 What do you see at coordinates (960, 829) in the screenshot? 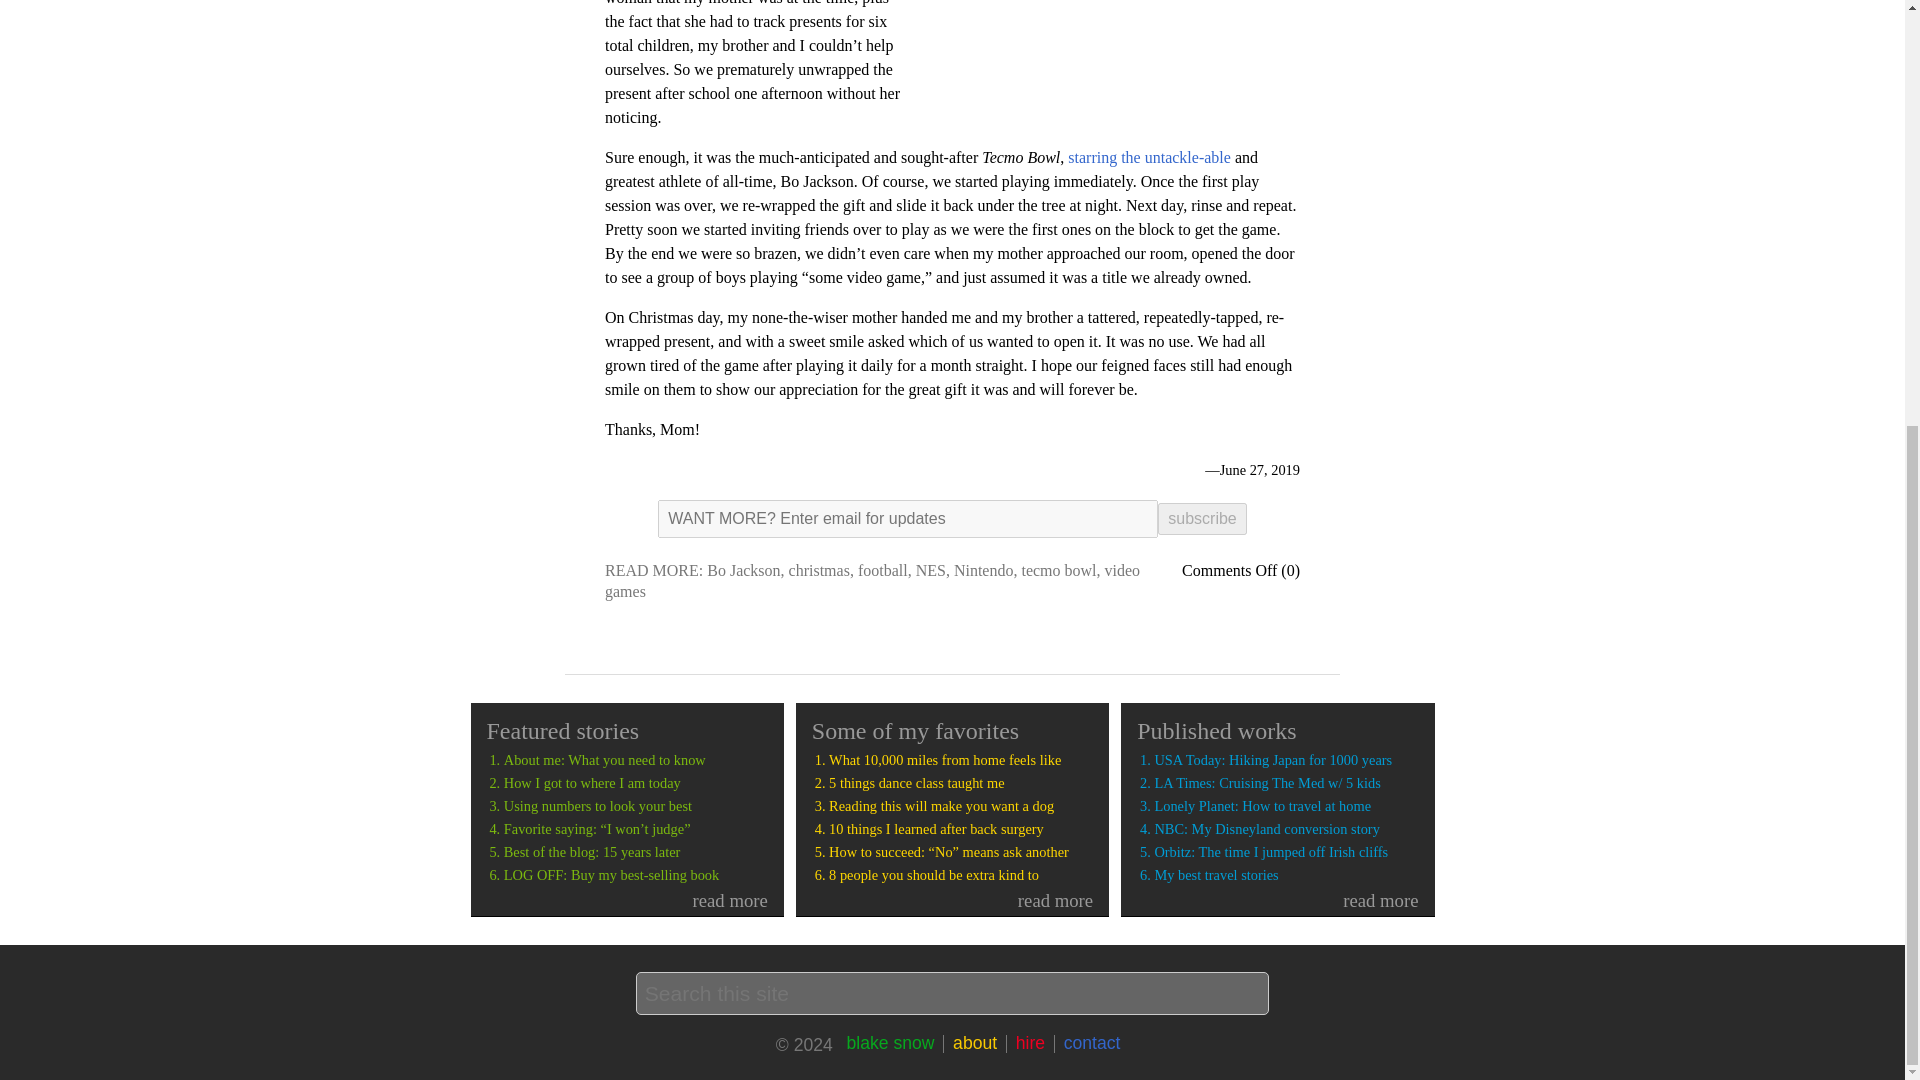
I see `10 things I learned after back surgery` at bounding box center [960, 829].